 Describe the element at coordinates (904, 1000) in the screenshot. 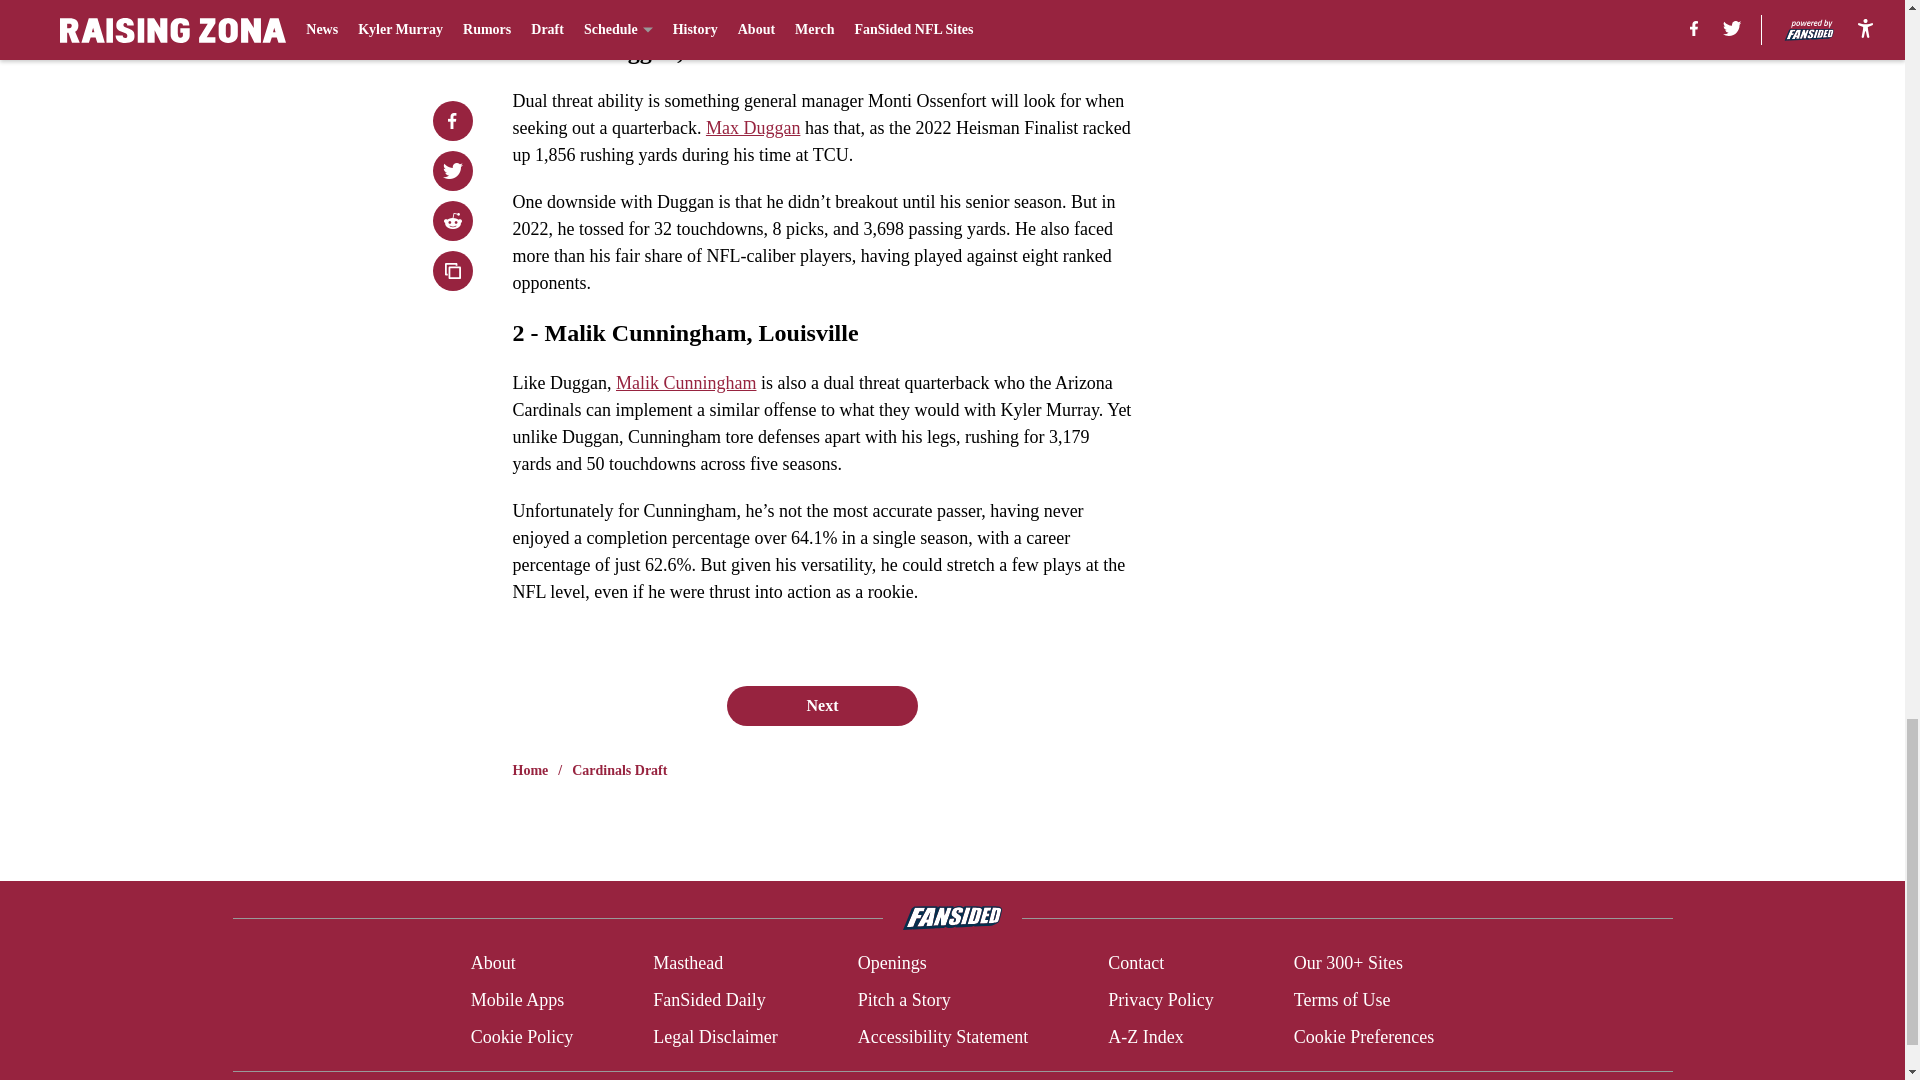

I see `Pitch a Story` at that location.